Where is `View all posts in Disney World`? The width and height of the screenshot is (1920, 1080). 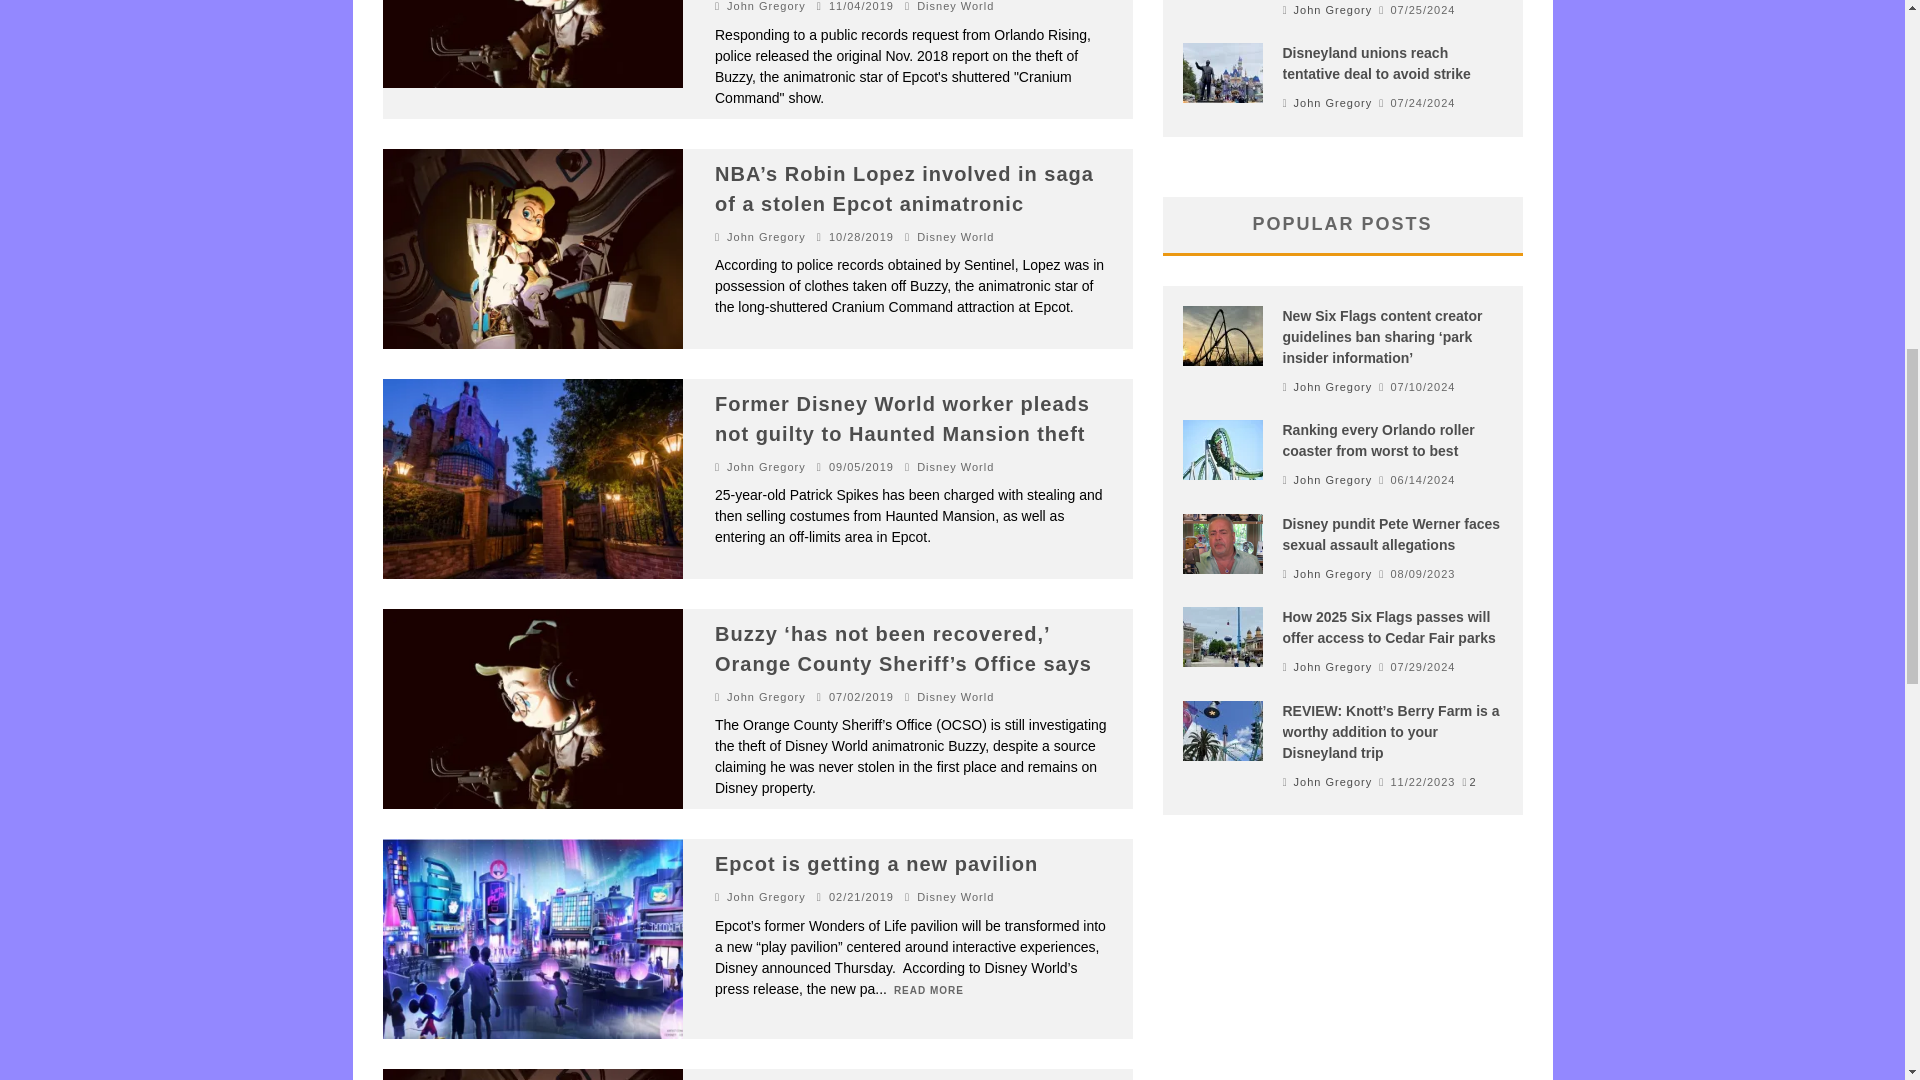
View all posts in Disney World is located at coordinates (956, 236).